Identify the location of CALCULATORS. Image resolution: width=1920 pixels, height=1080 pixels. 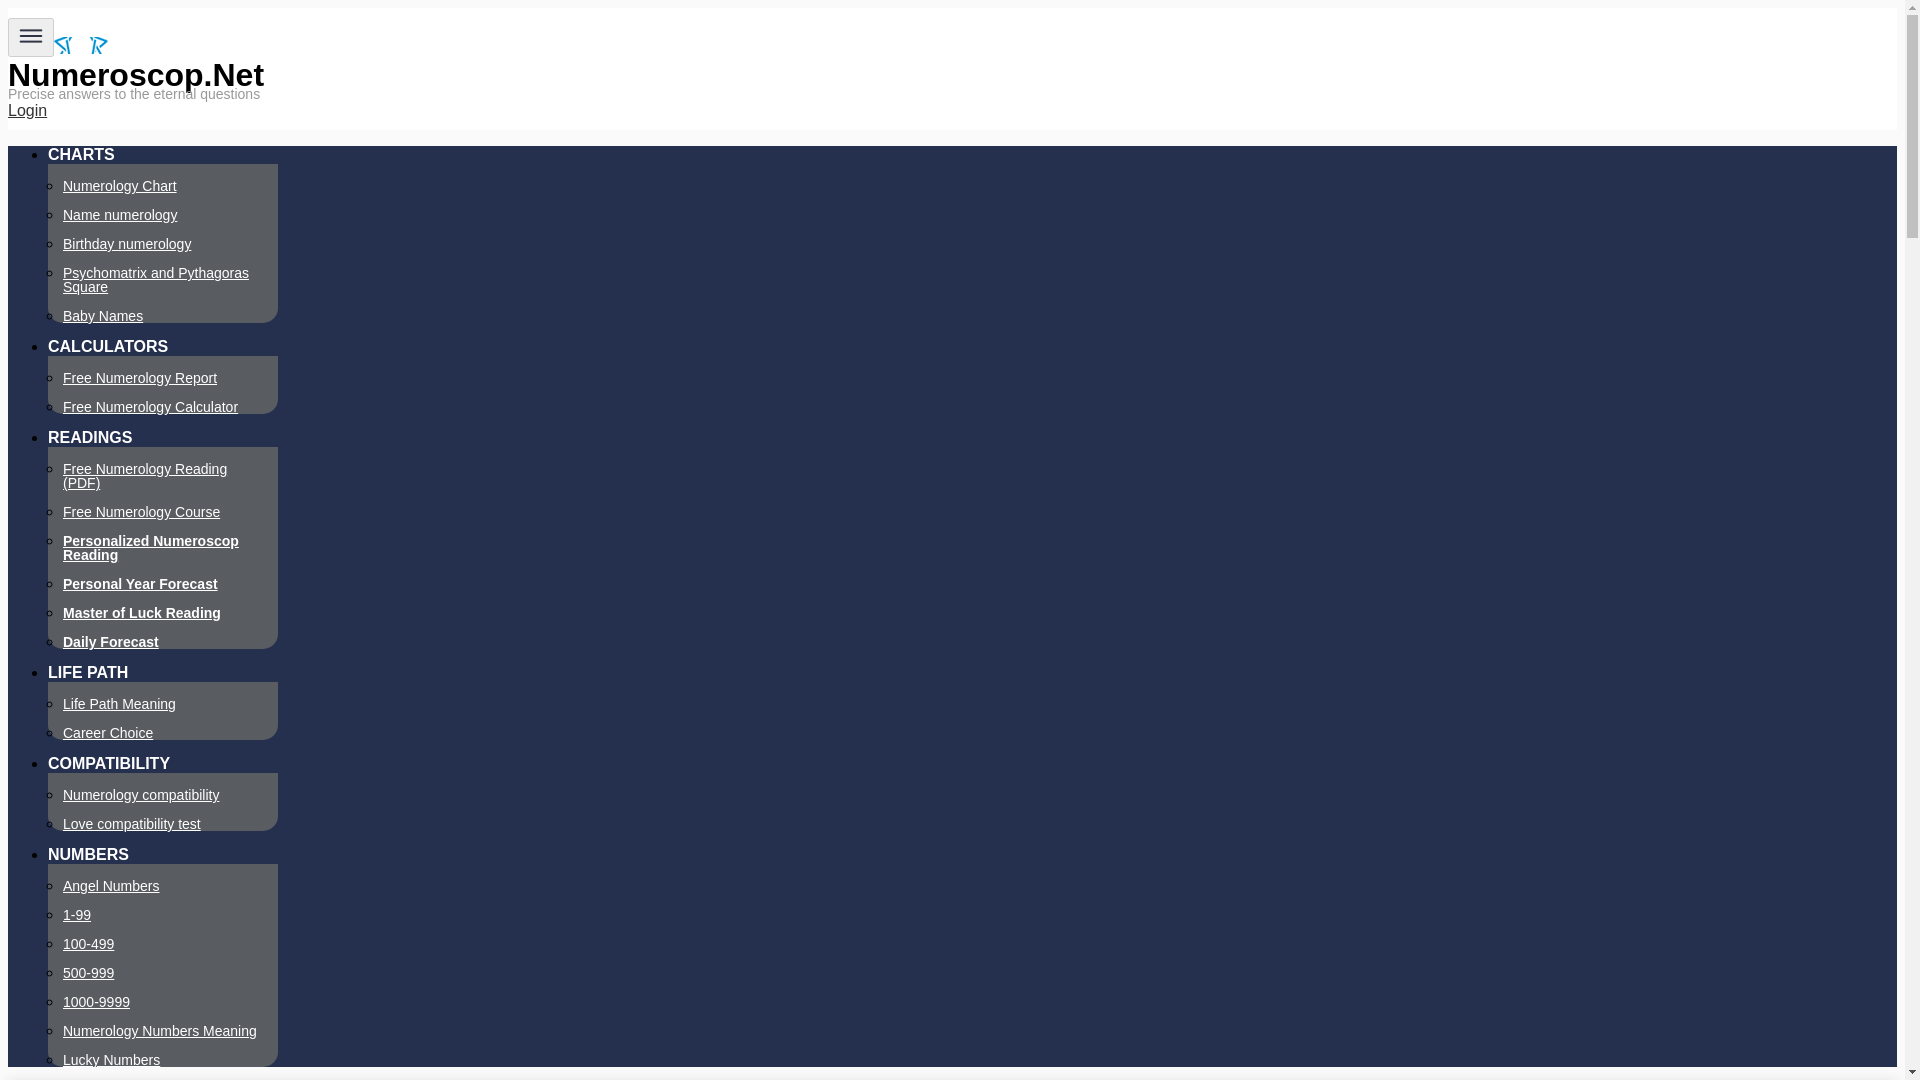
(108, 346).